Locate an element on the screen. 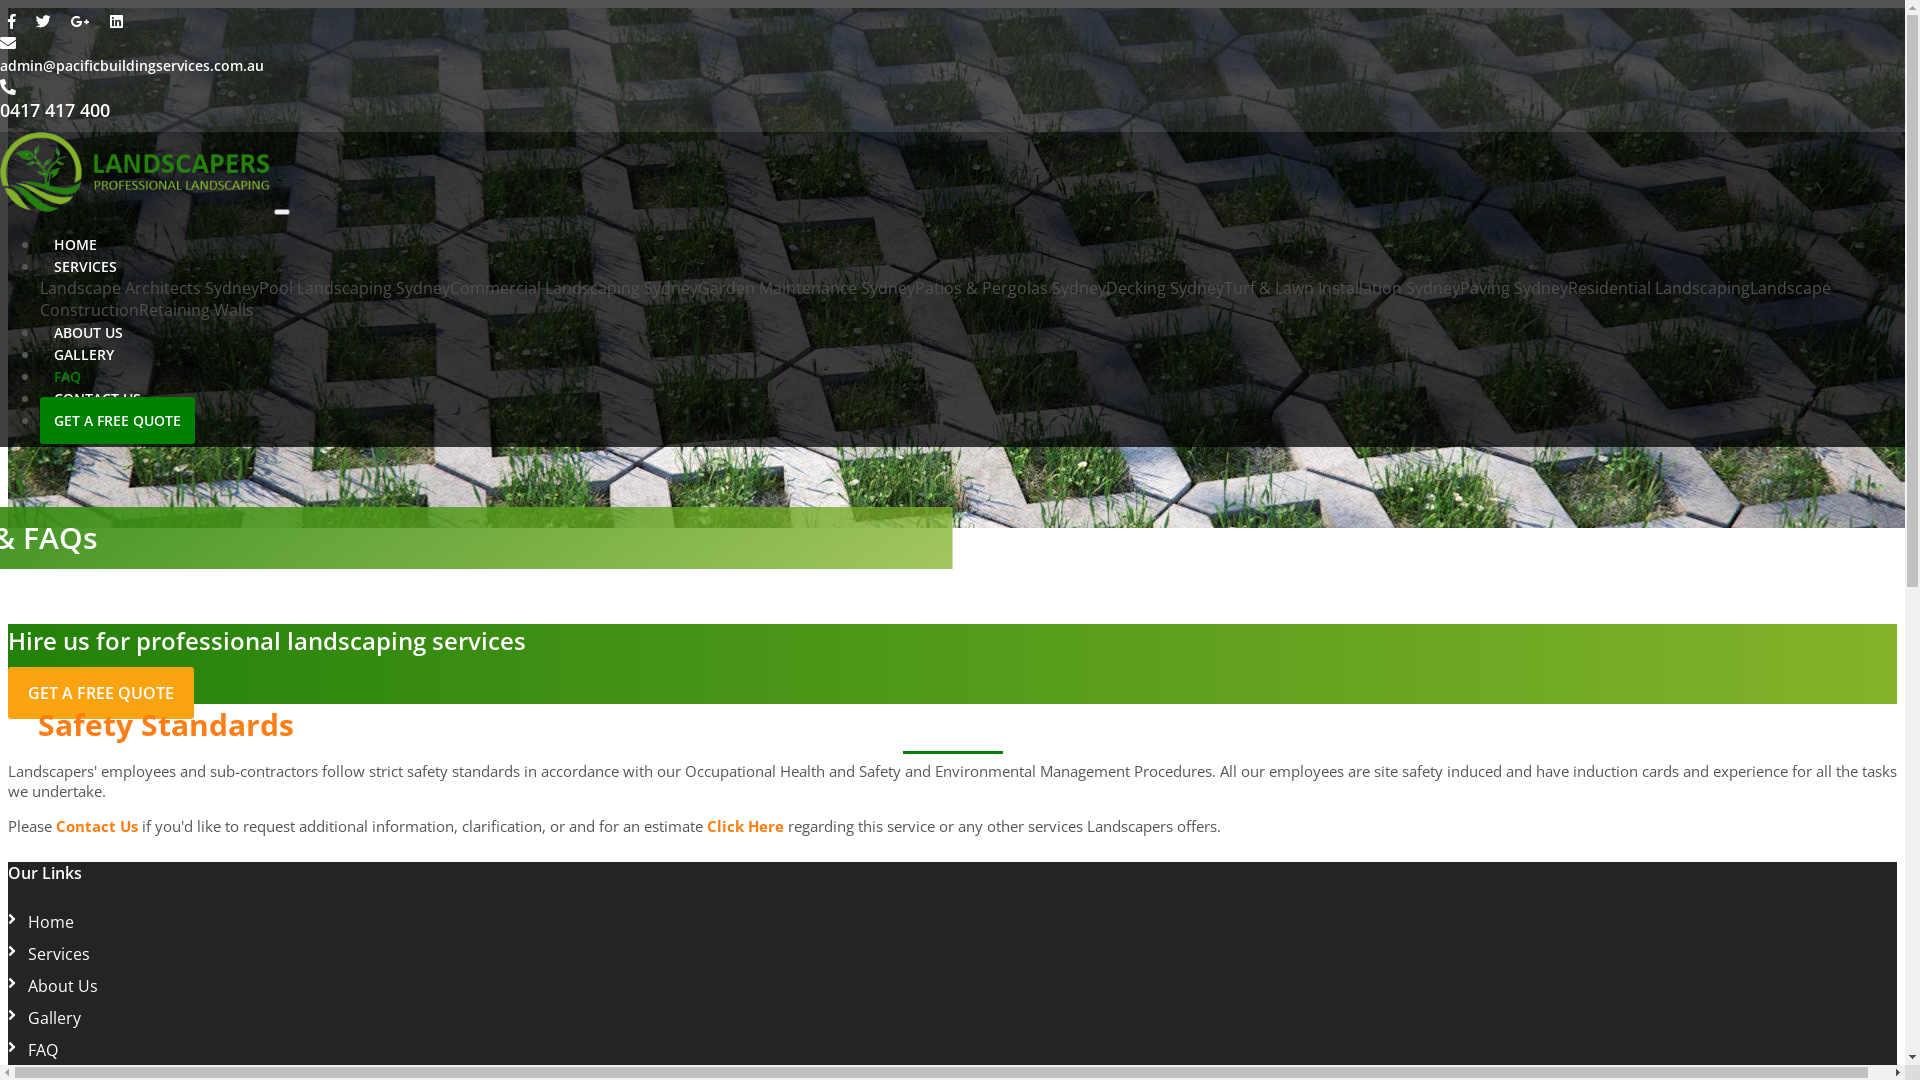 This screenshot has height=1080, width=1920. HOME is located at coordinates (76, 244).